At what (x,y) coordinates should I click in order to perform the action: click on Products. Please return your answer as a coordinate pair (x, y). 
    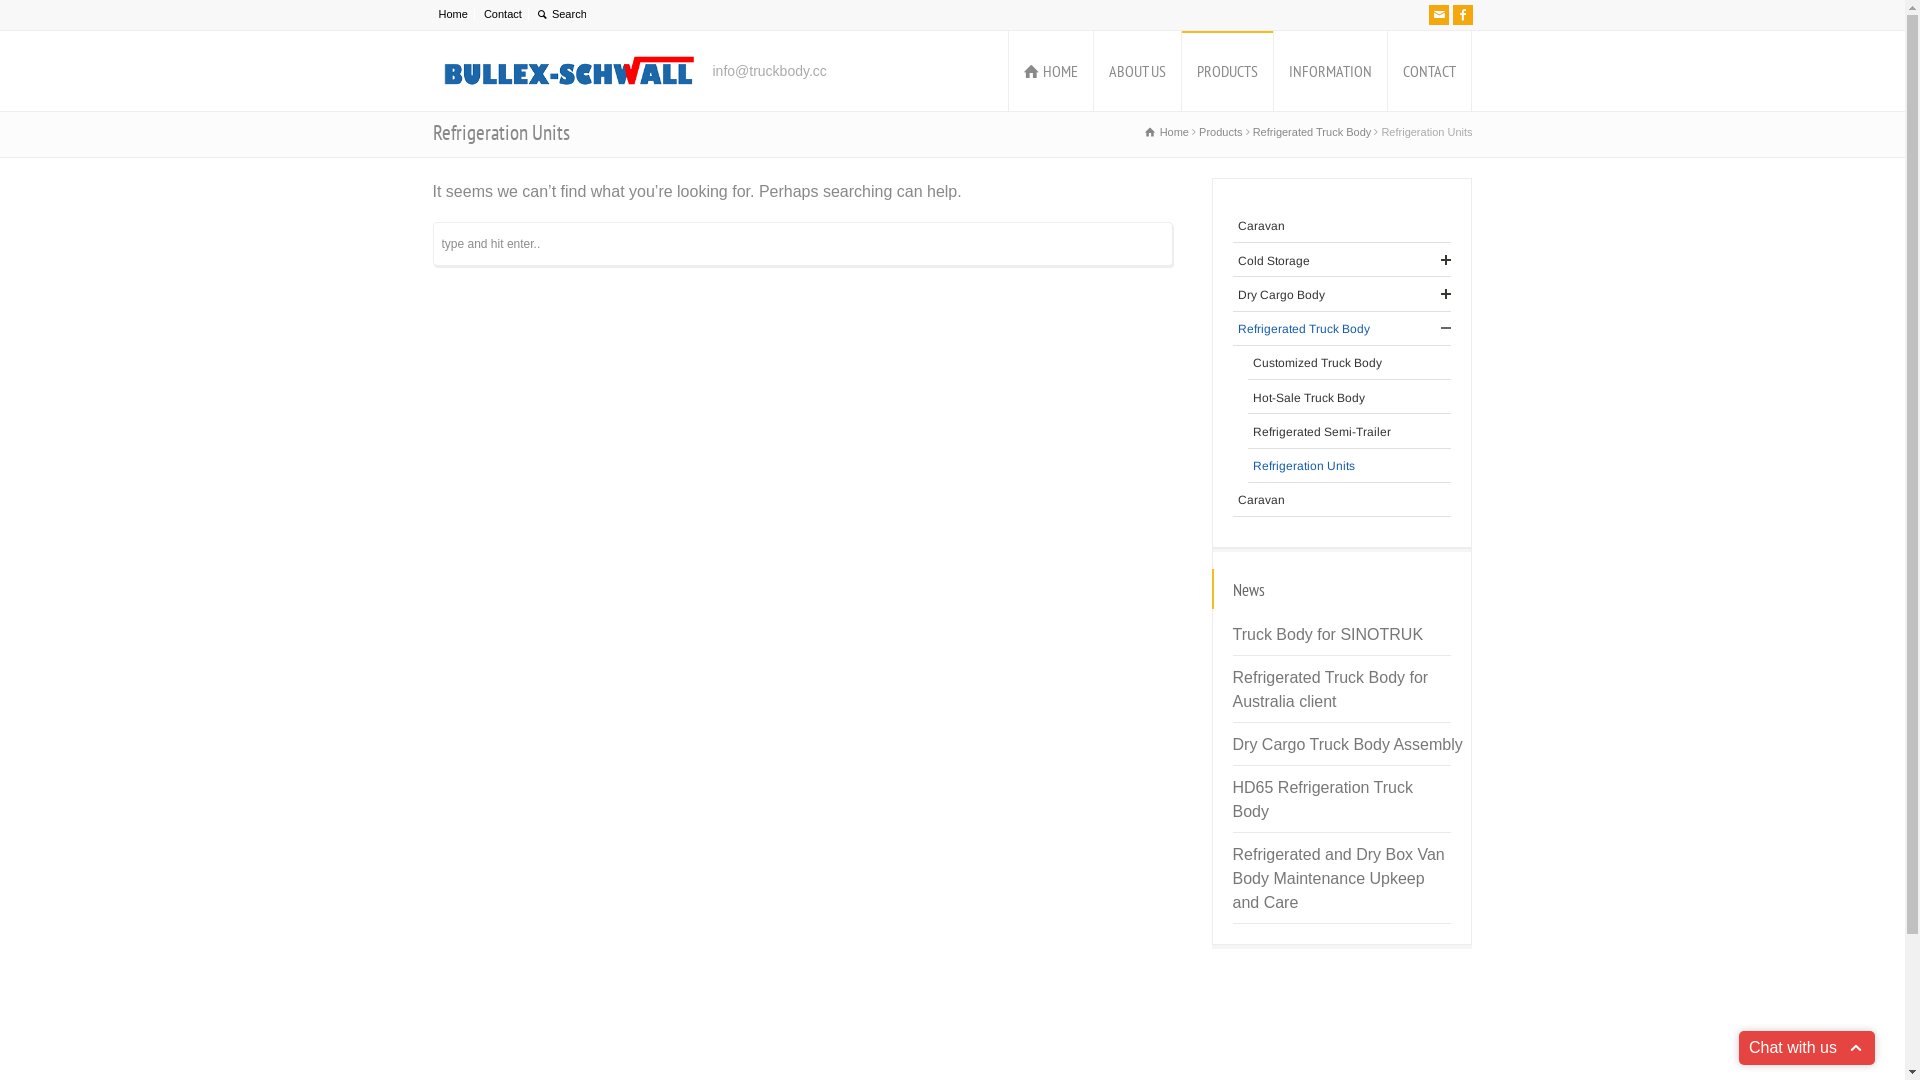
    Looking at the image, I should click on (1220, 132).